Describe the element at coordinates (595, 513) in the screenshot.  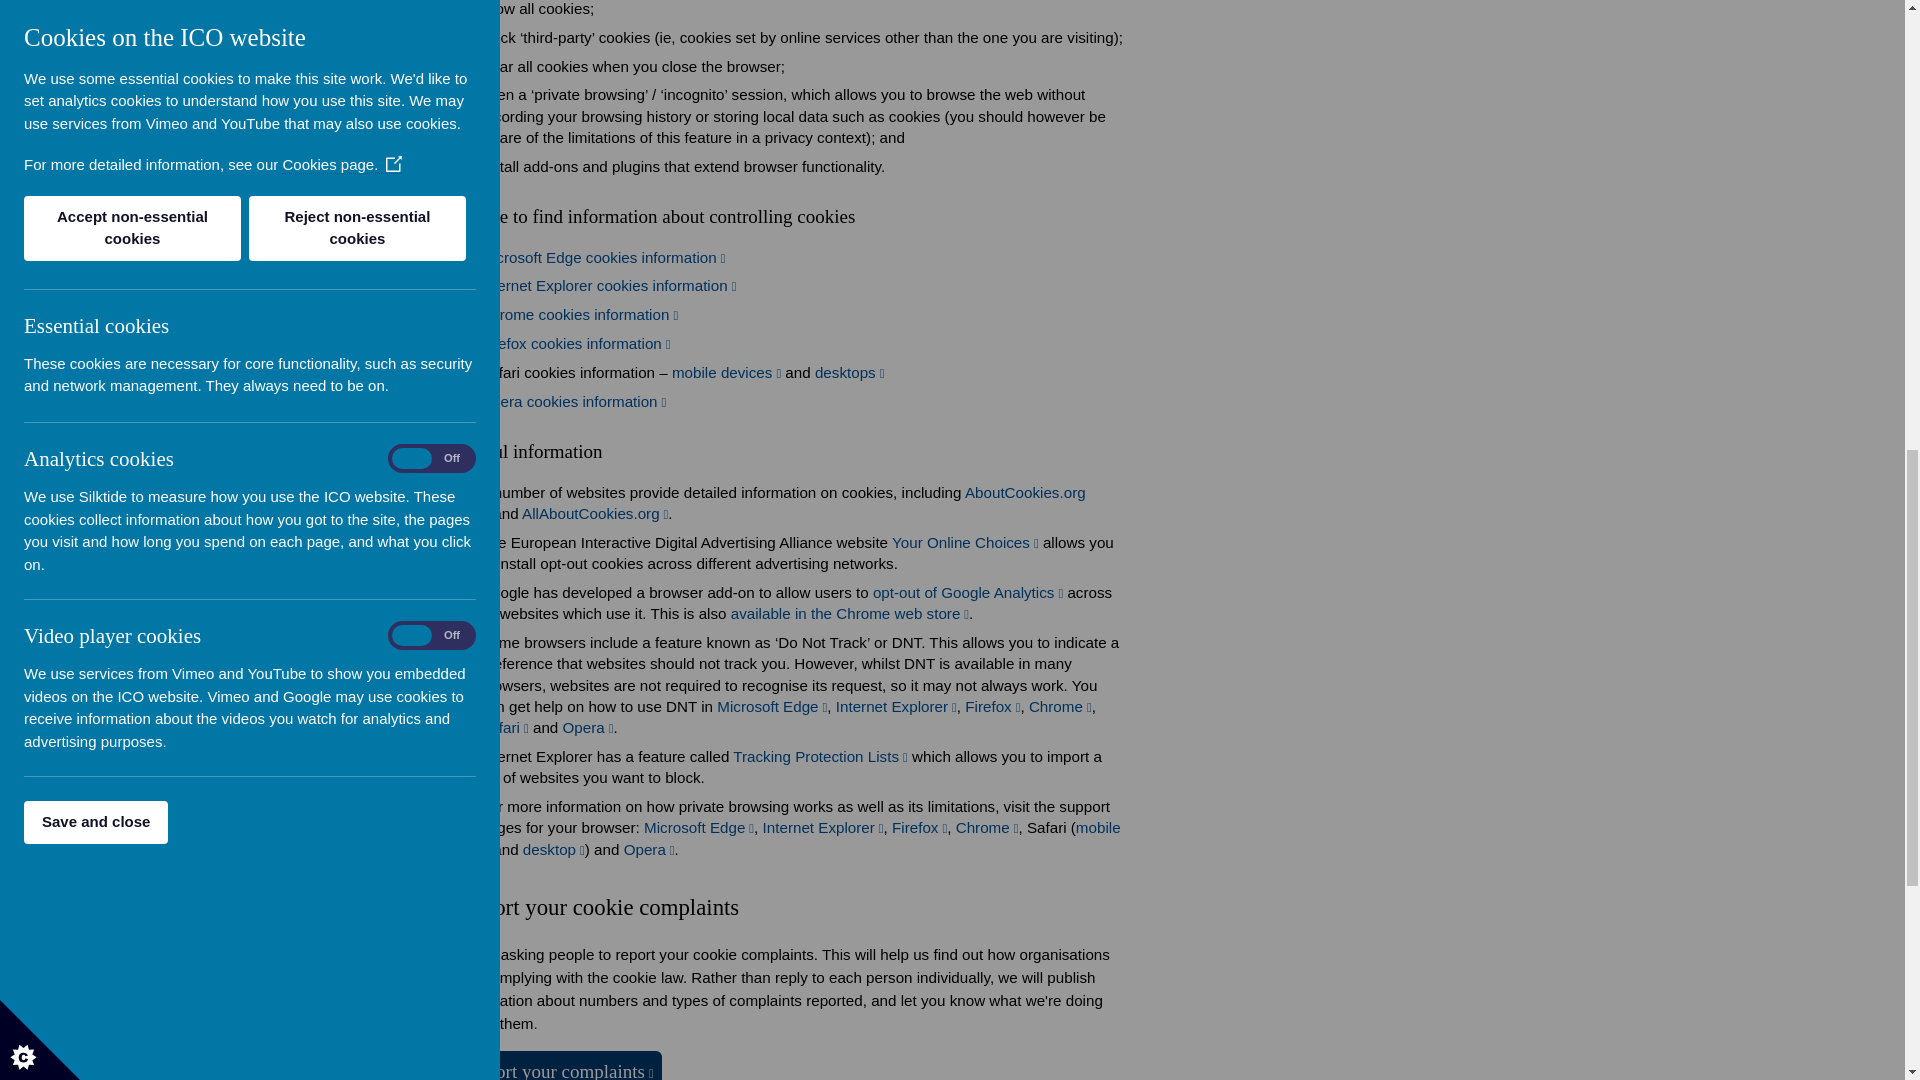
I see `External link` at that location.